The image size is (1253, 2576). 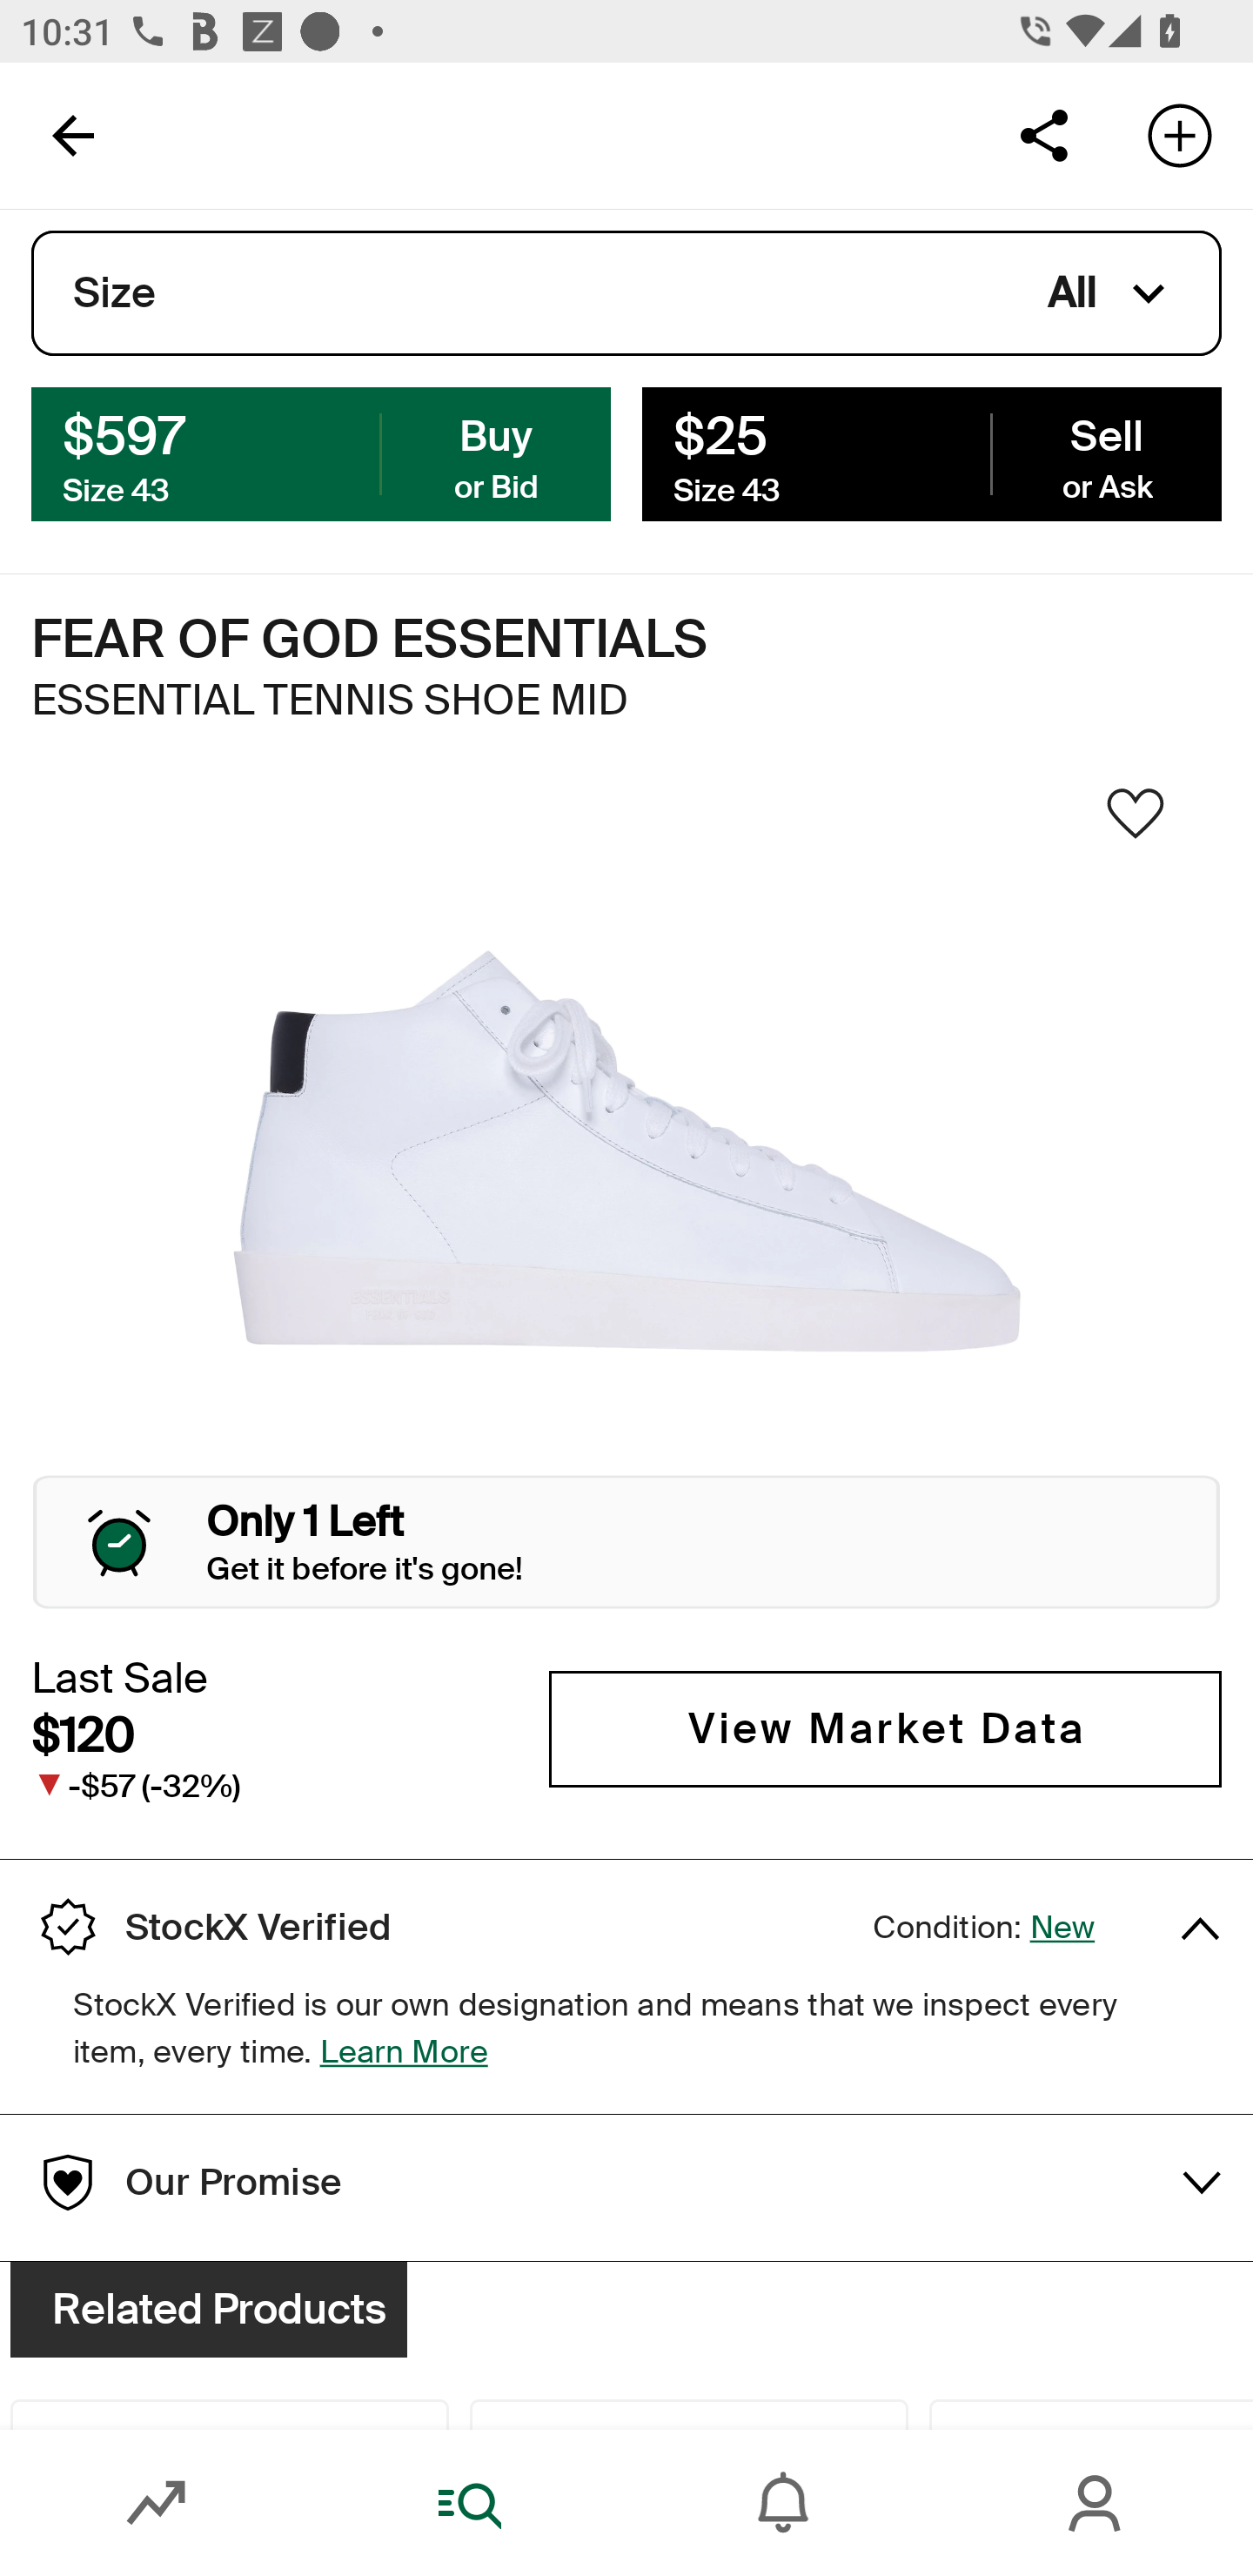 What do you see at coordinates (1096, 2503) in the screenshot?
I see `Account` at bounding box center [1096, 2503].